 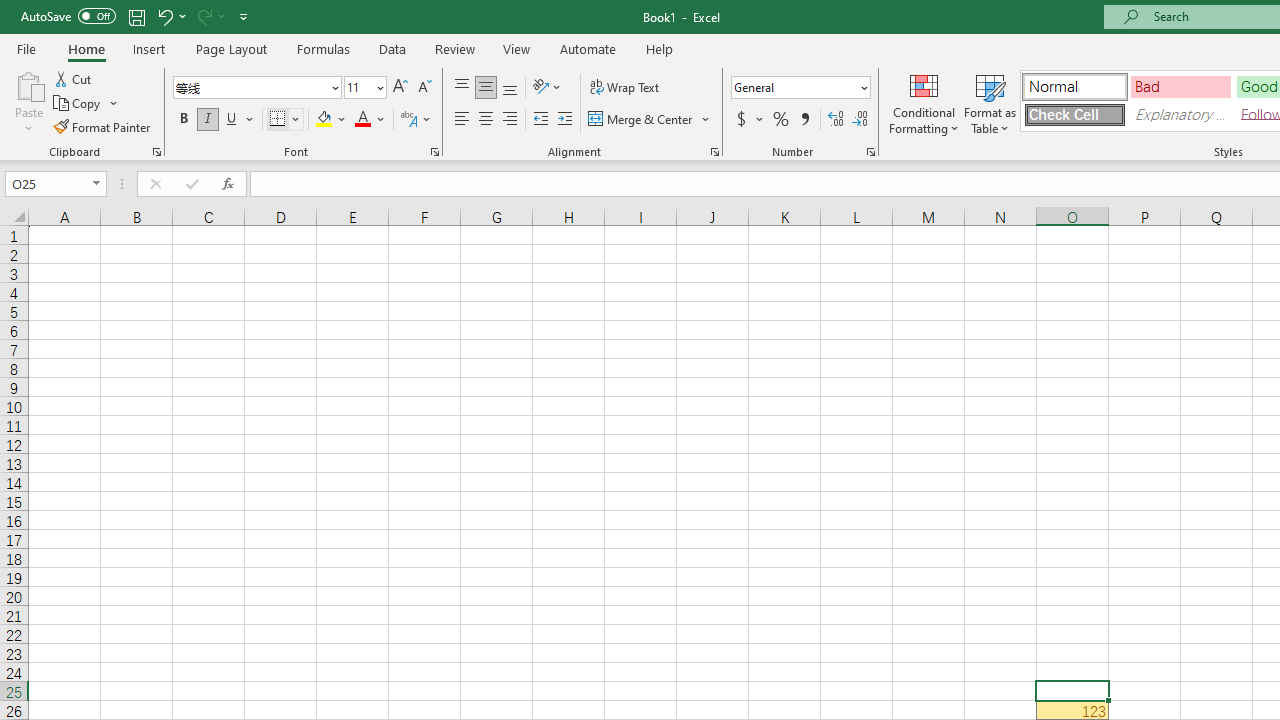 I want to click on Underline, so click(x=232, y=120).